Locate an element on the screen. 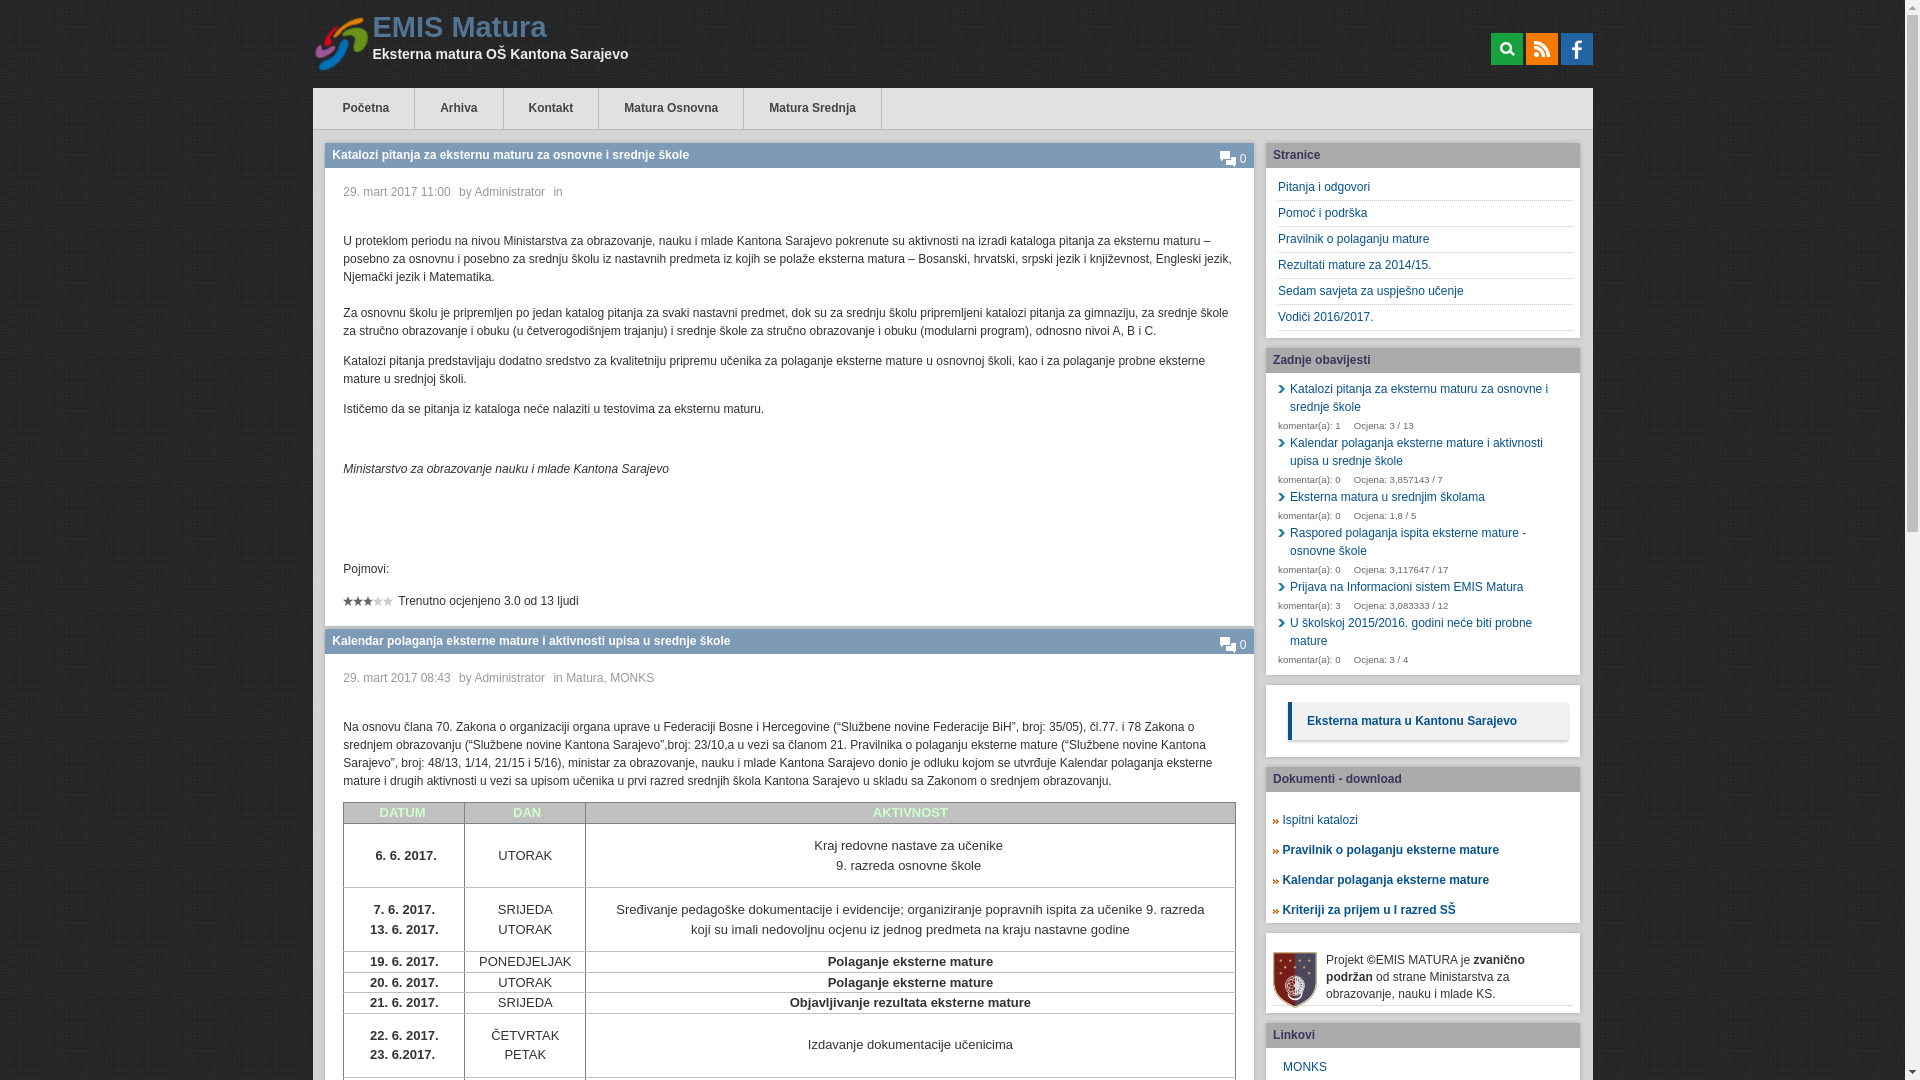  Kontakt is located at coordinates (552, 108).